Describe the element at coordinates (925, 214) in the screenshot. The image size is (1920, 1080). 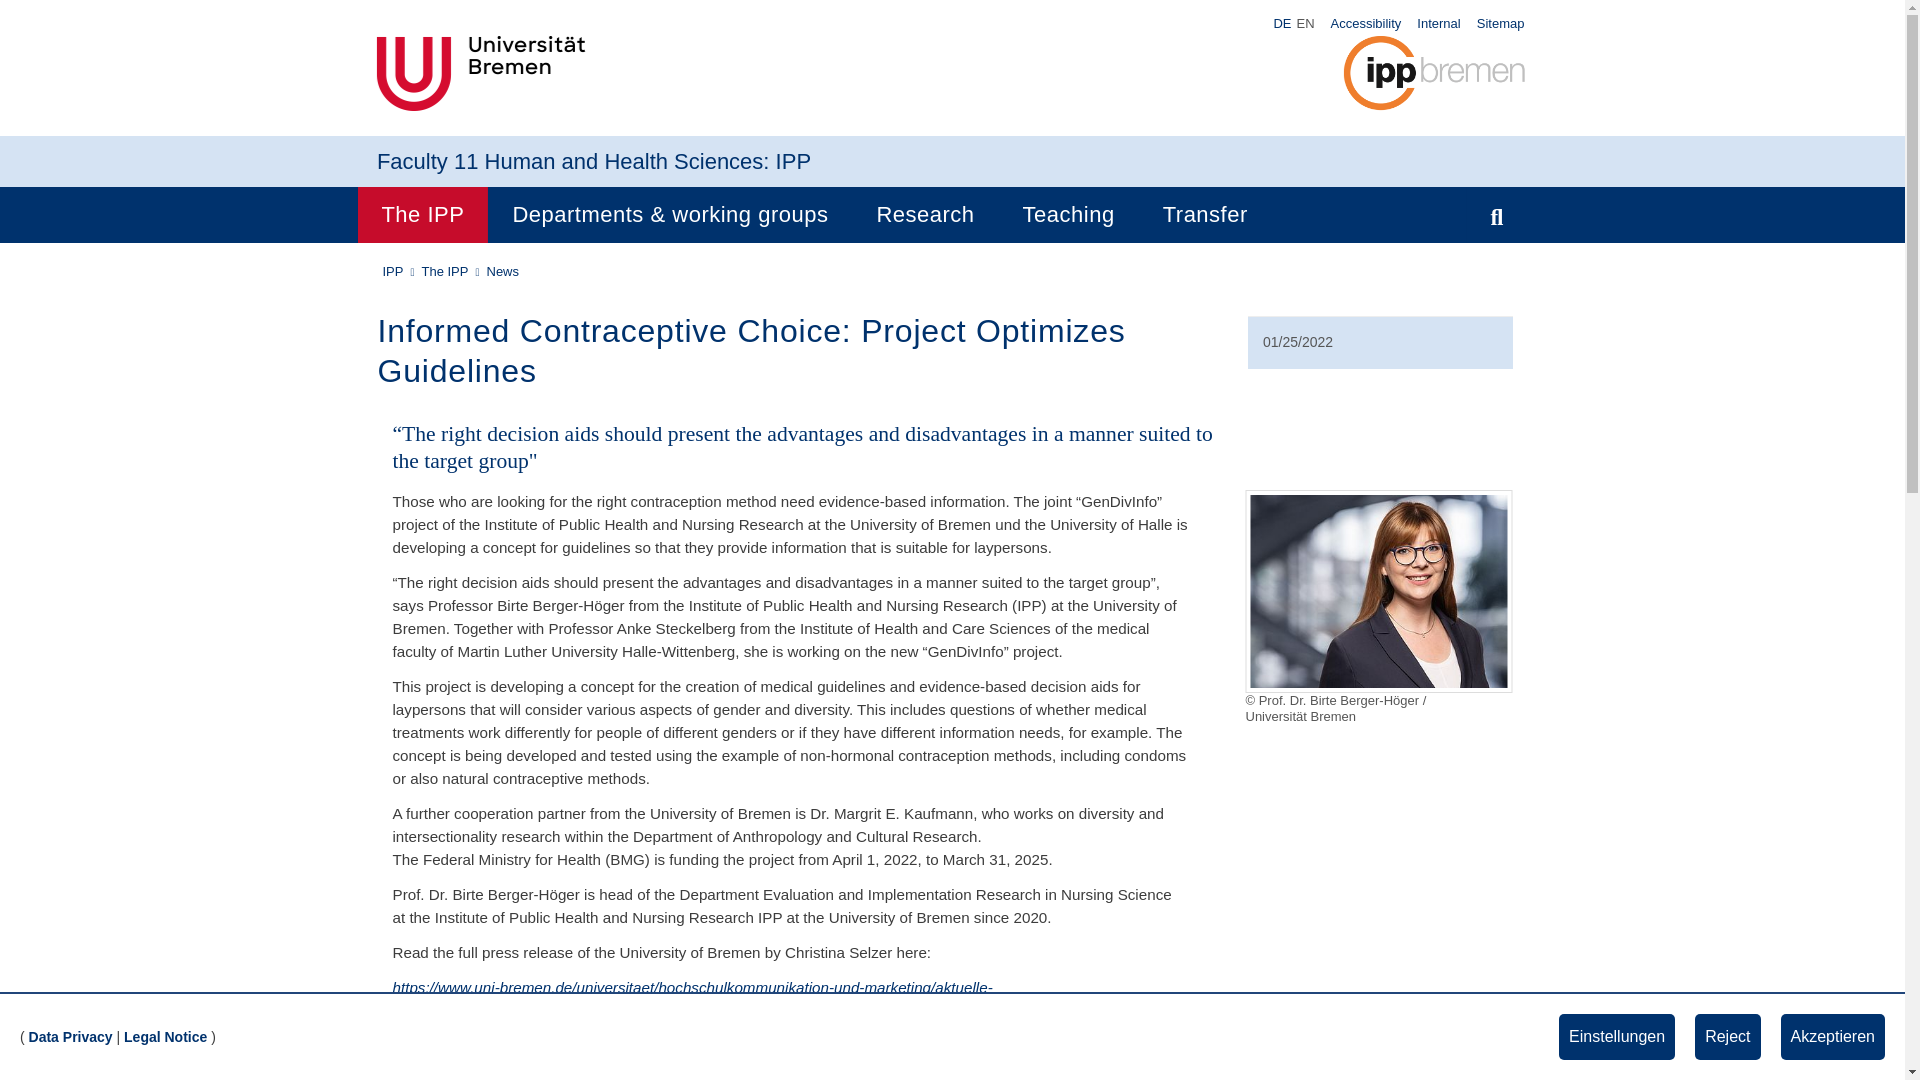
I see `Research` at that location.